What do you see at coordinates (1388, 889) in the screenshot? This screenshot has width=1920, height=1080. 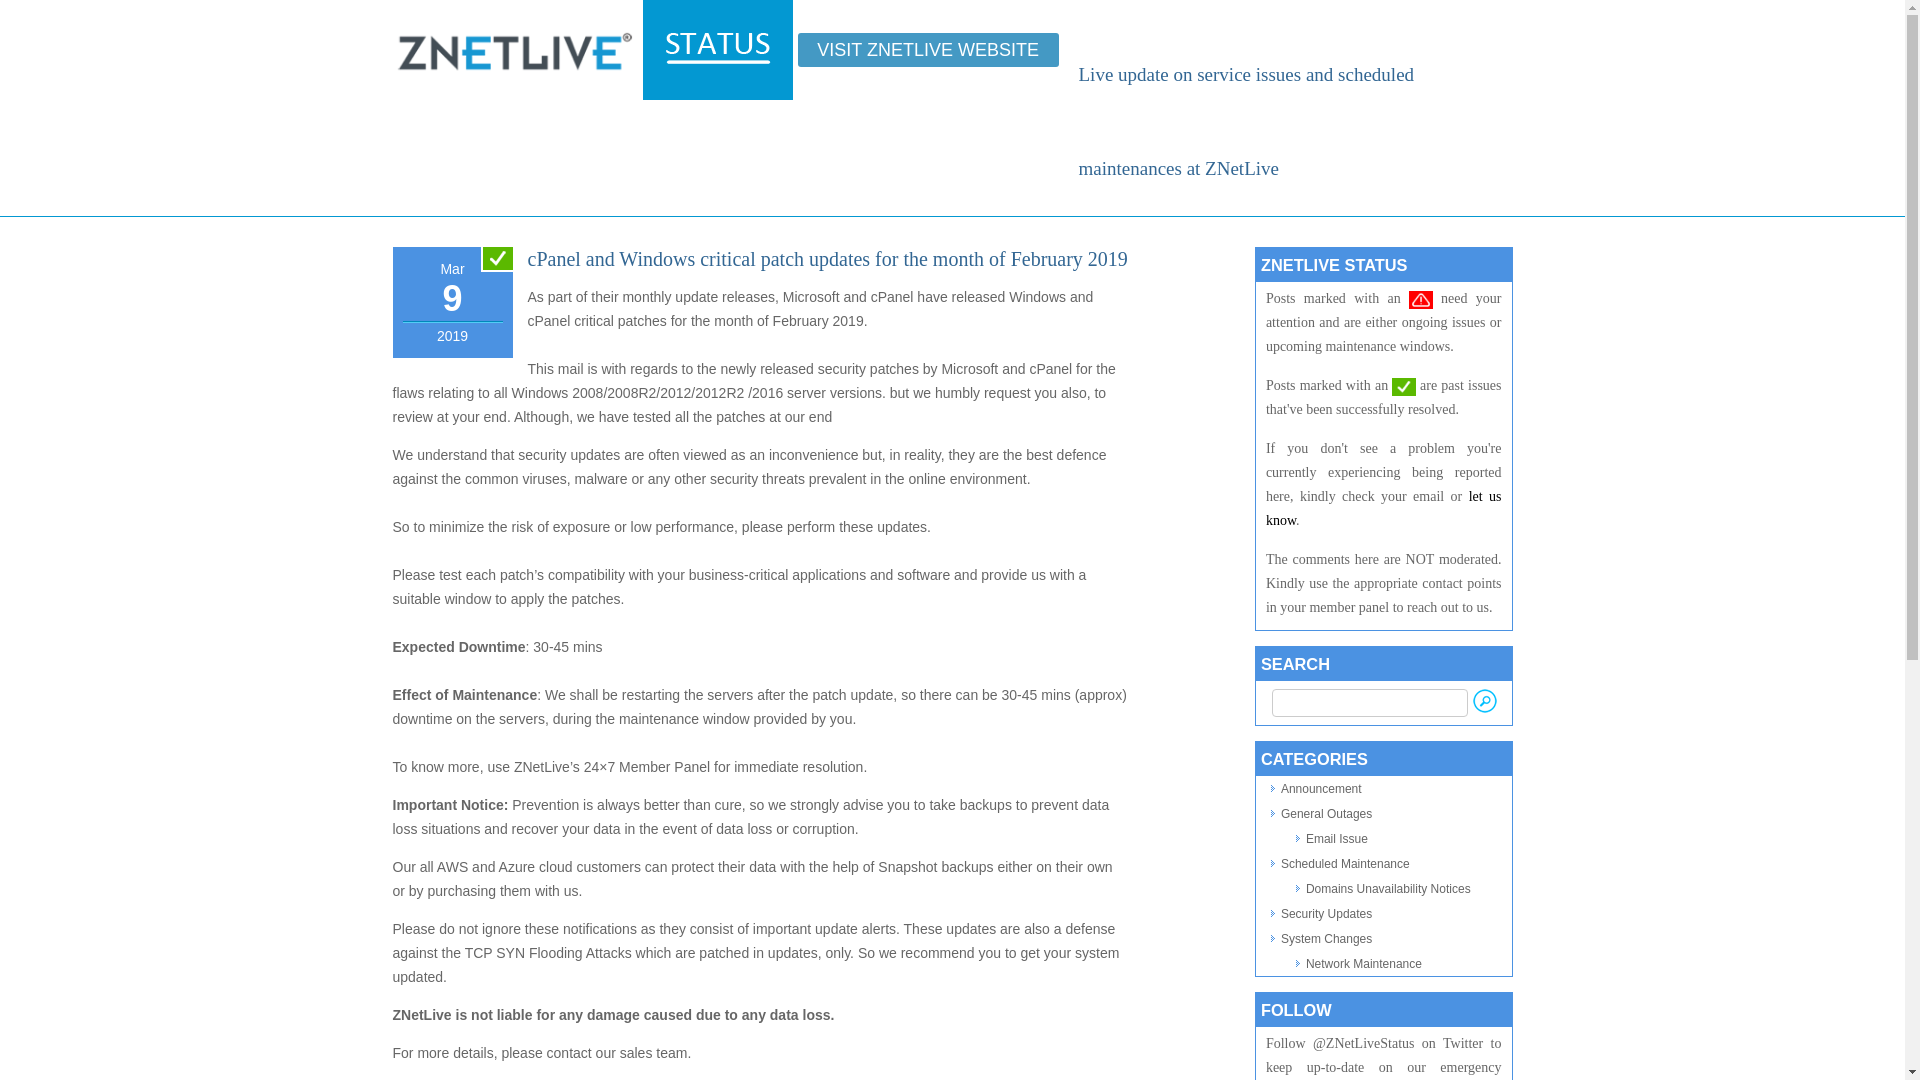 I see `Domains Unavailability Notices` at bounding box center [1388, 889].